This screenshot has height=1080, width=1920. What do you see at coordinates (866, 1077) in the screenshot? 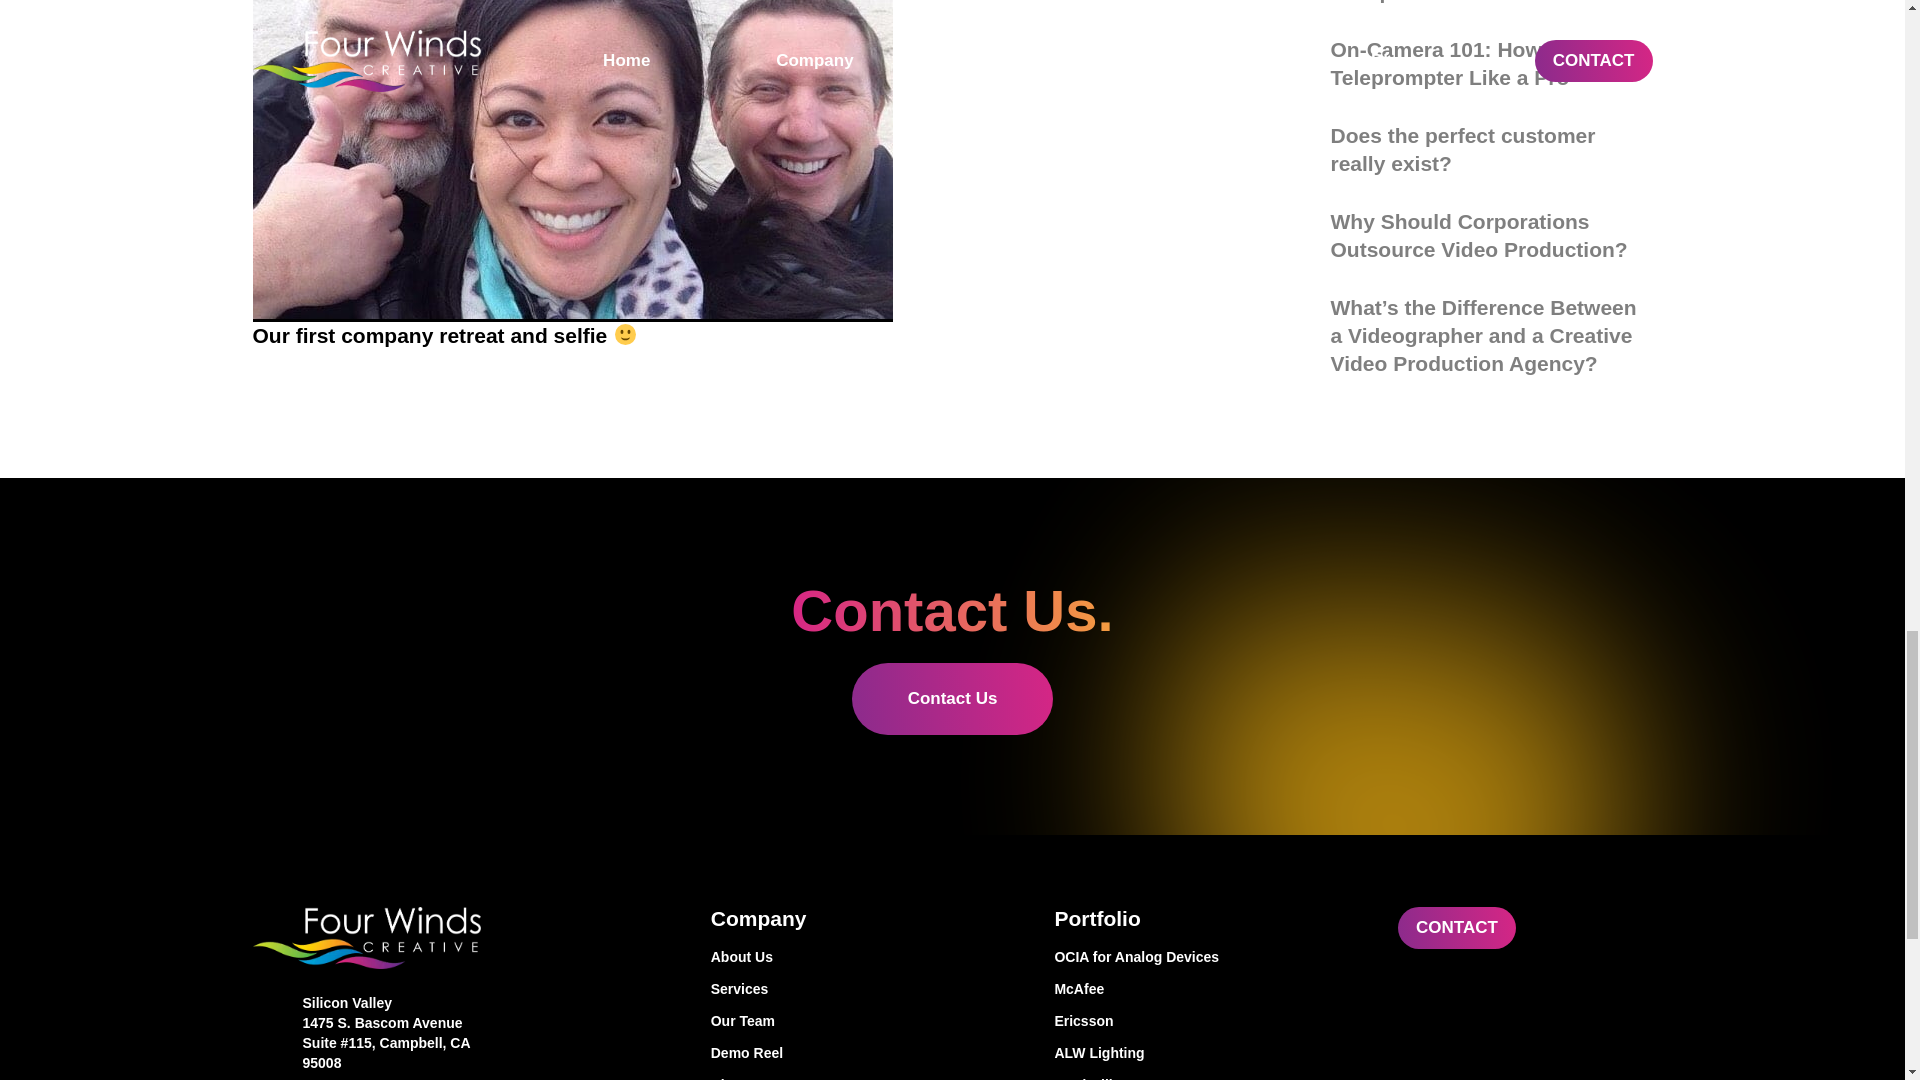
I see `Blog` at bounding box center [866, 1077].